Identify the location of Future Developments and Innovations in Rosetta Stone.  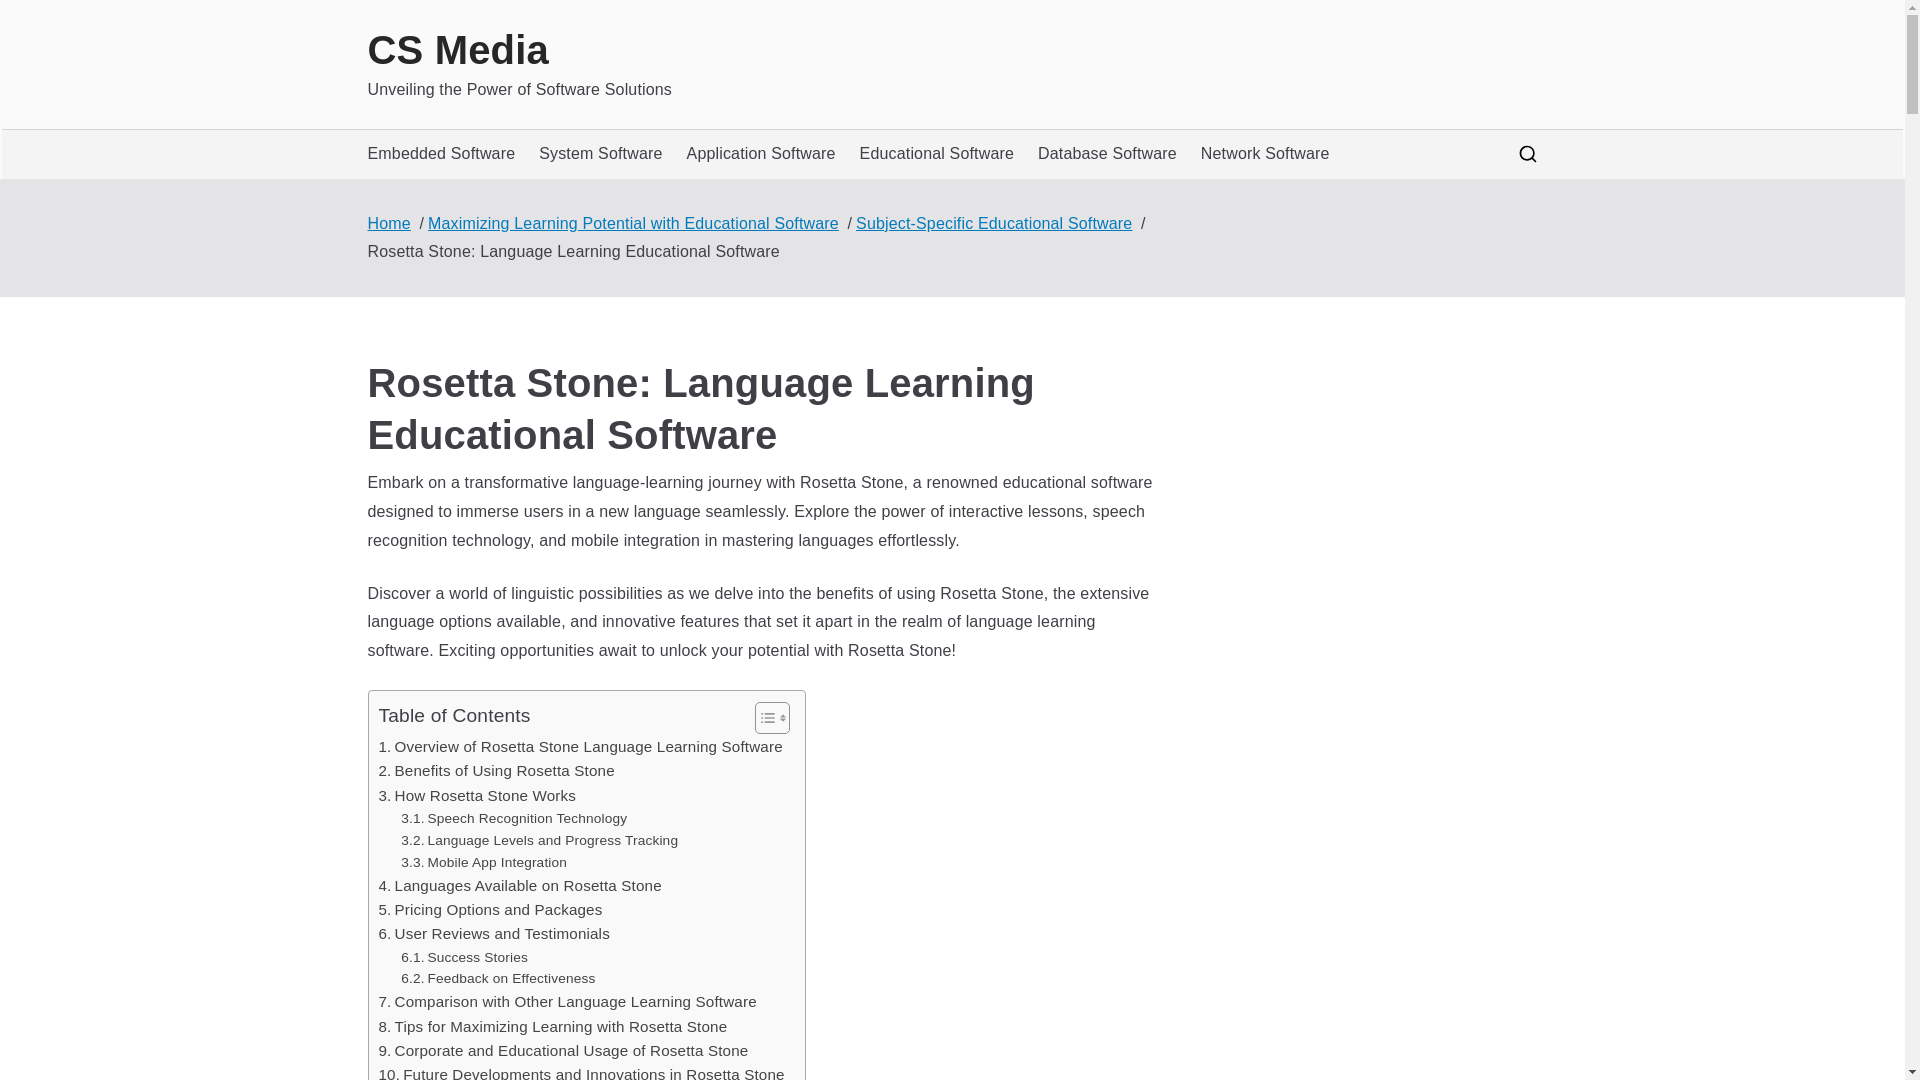
(580, 1071).